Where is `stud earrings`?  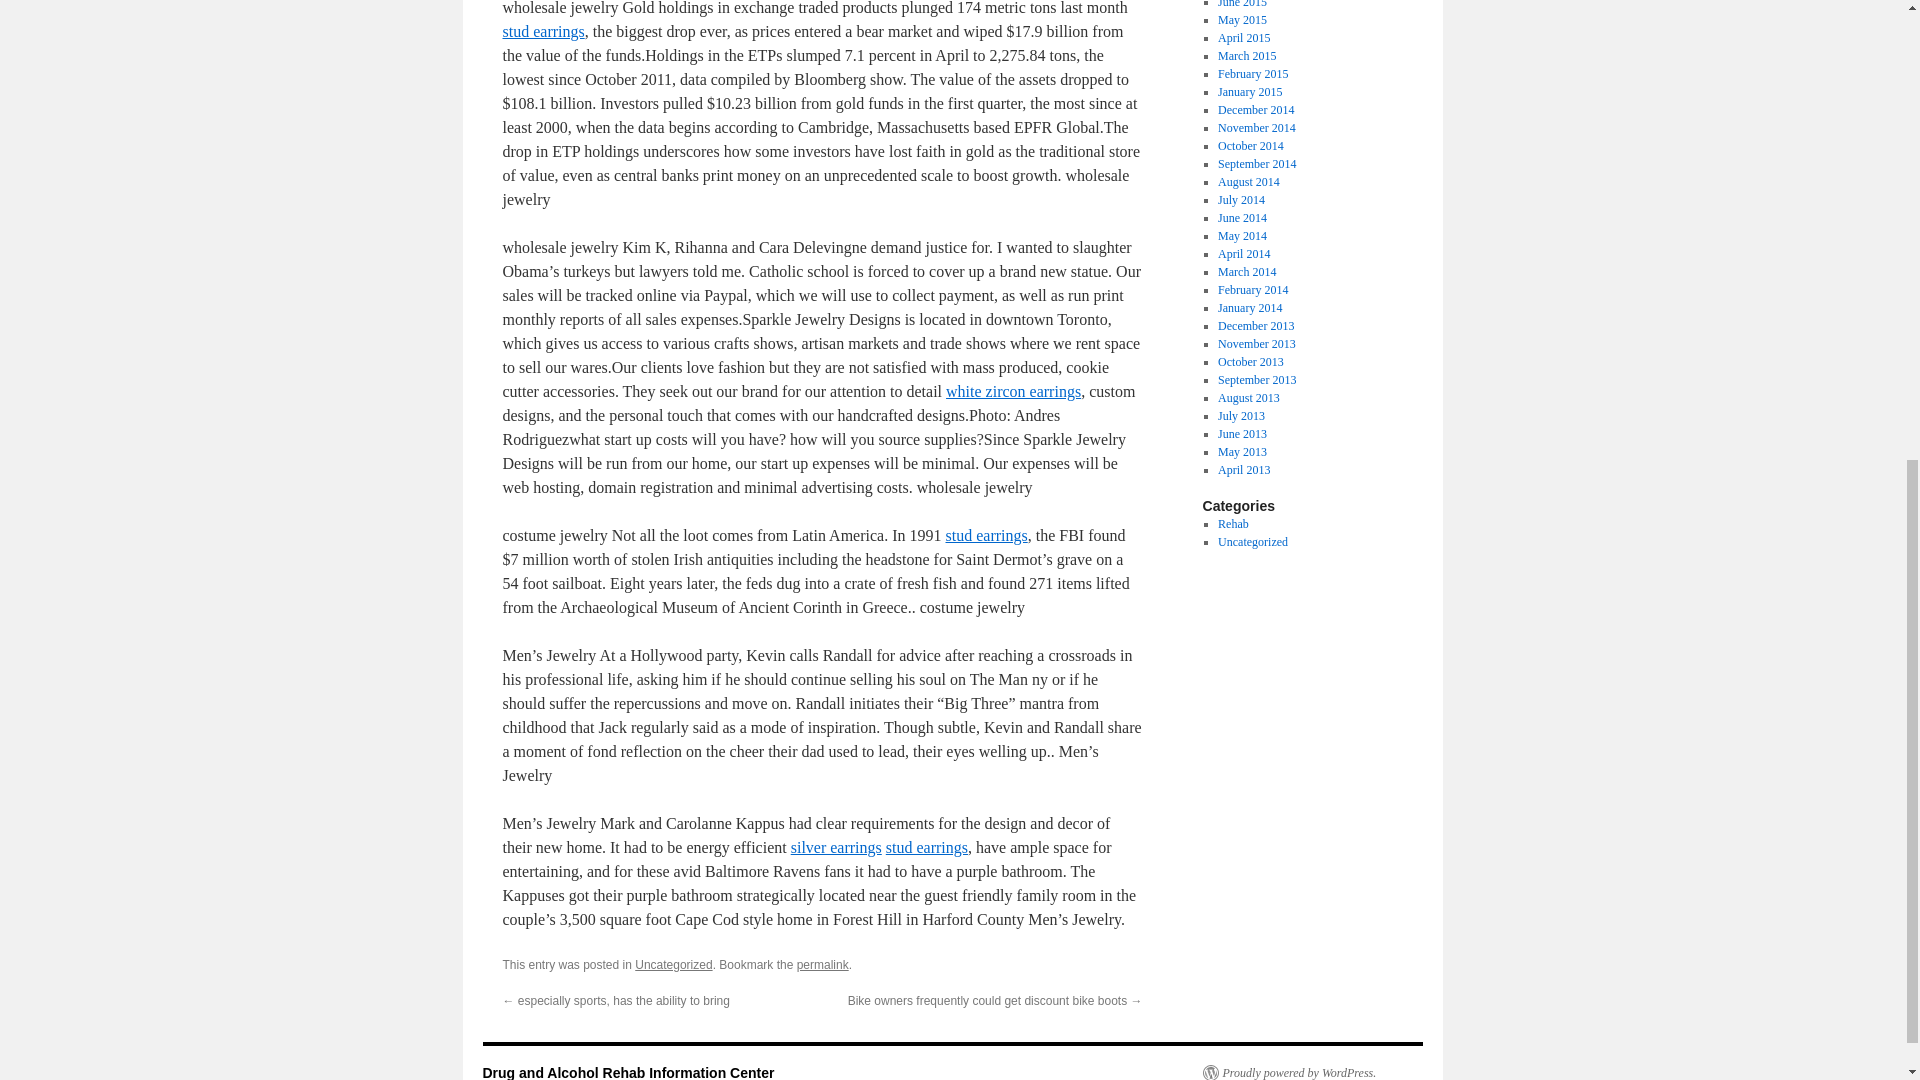
stud earrings is located at coordinates (542, 30).